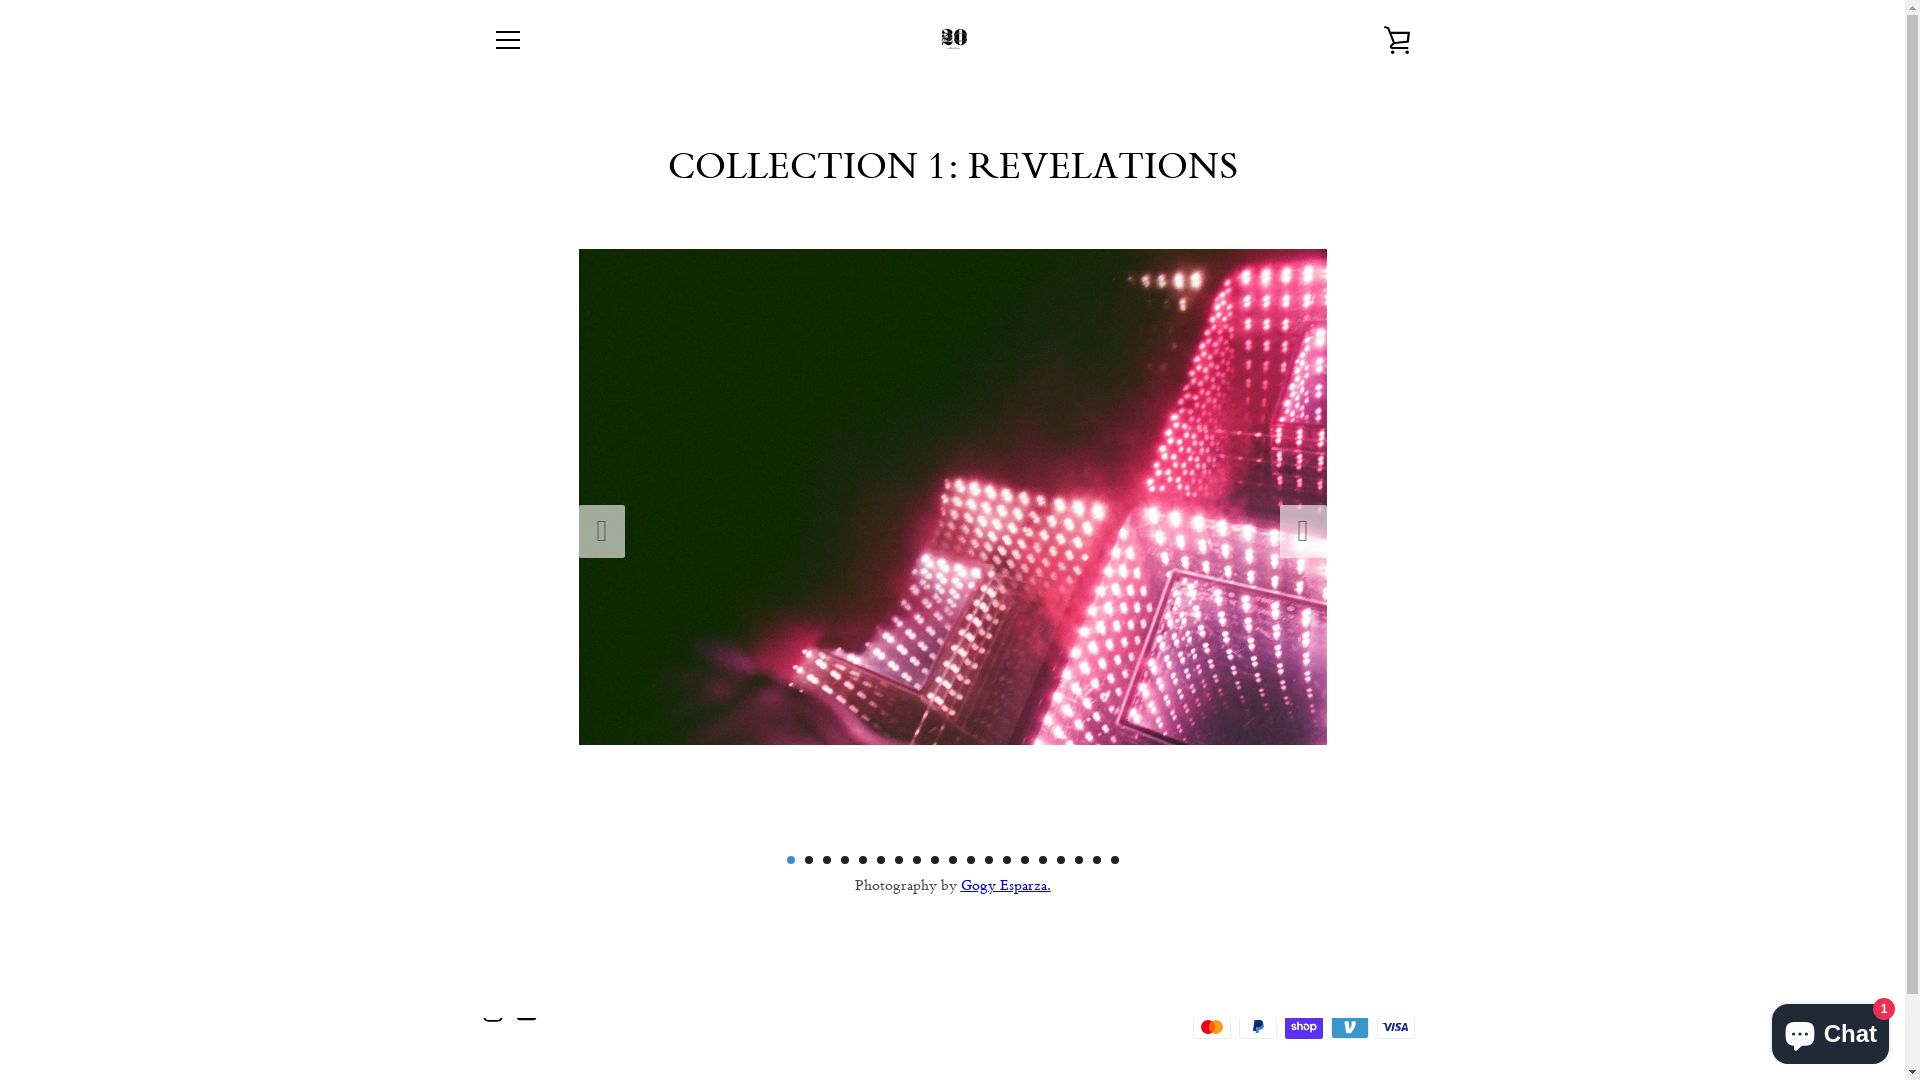  Describe the element at coordinates (880, 860) in the screenshot. I see `6` at that location.